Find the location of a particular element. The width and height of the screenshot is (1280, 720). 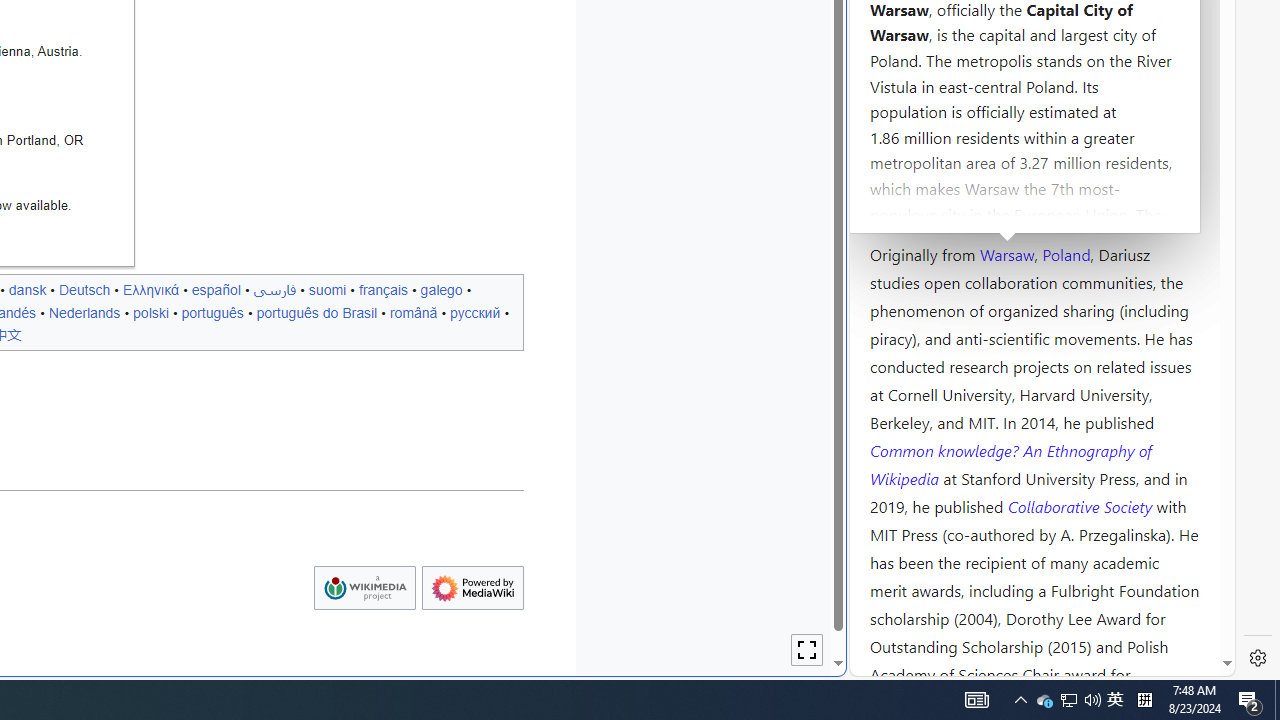

Collaborative Society  is located at coordinates (1082, 505).